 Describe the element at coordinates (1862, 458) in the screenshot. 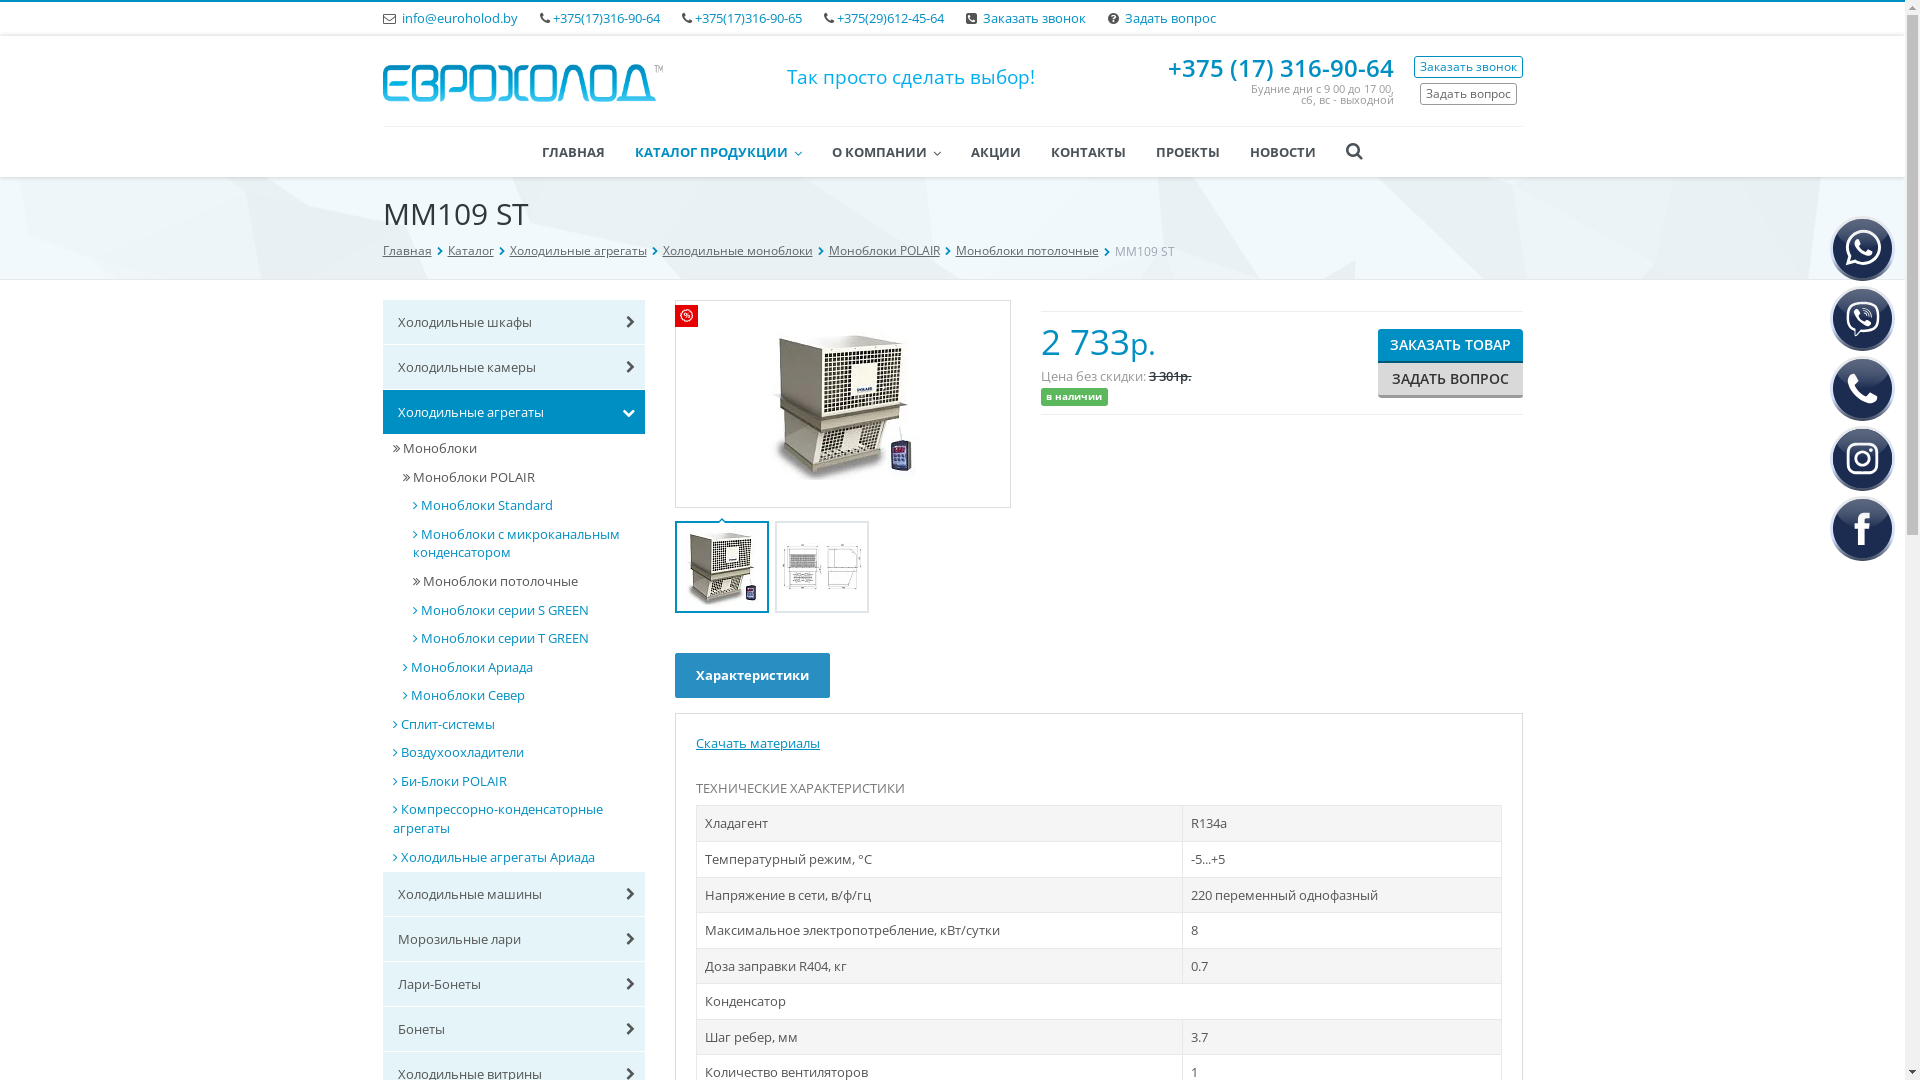

I see `Instagram` at that location.